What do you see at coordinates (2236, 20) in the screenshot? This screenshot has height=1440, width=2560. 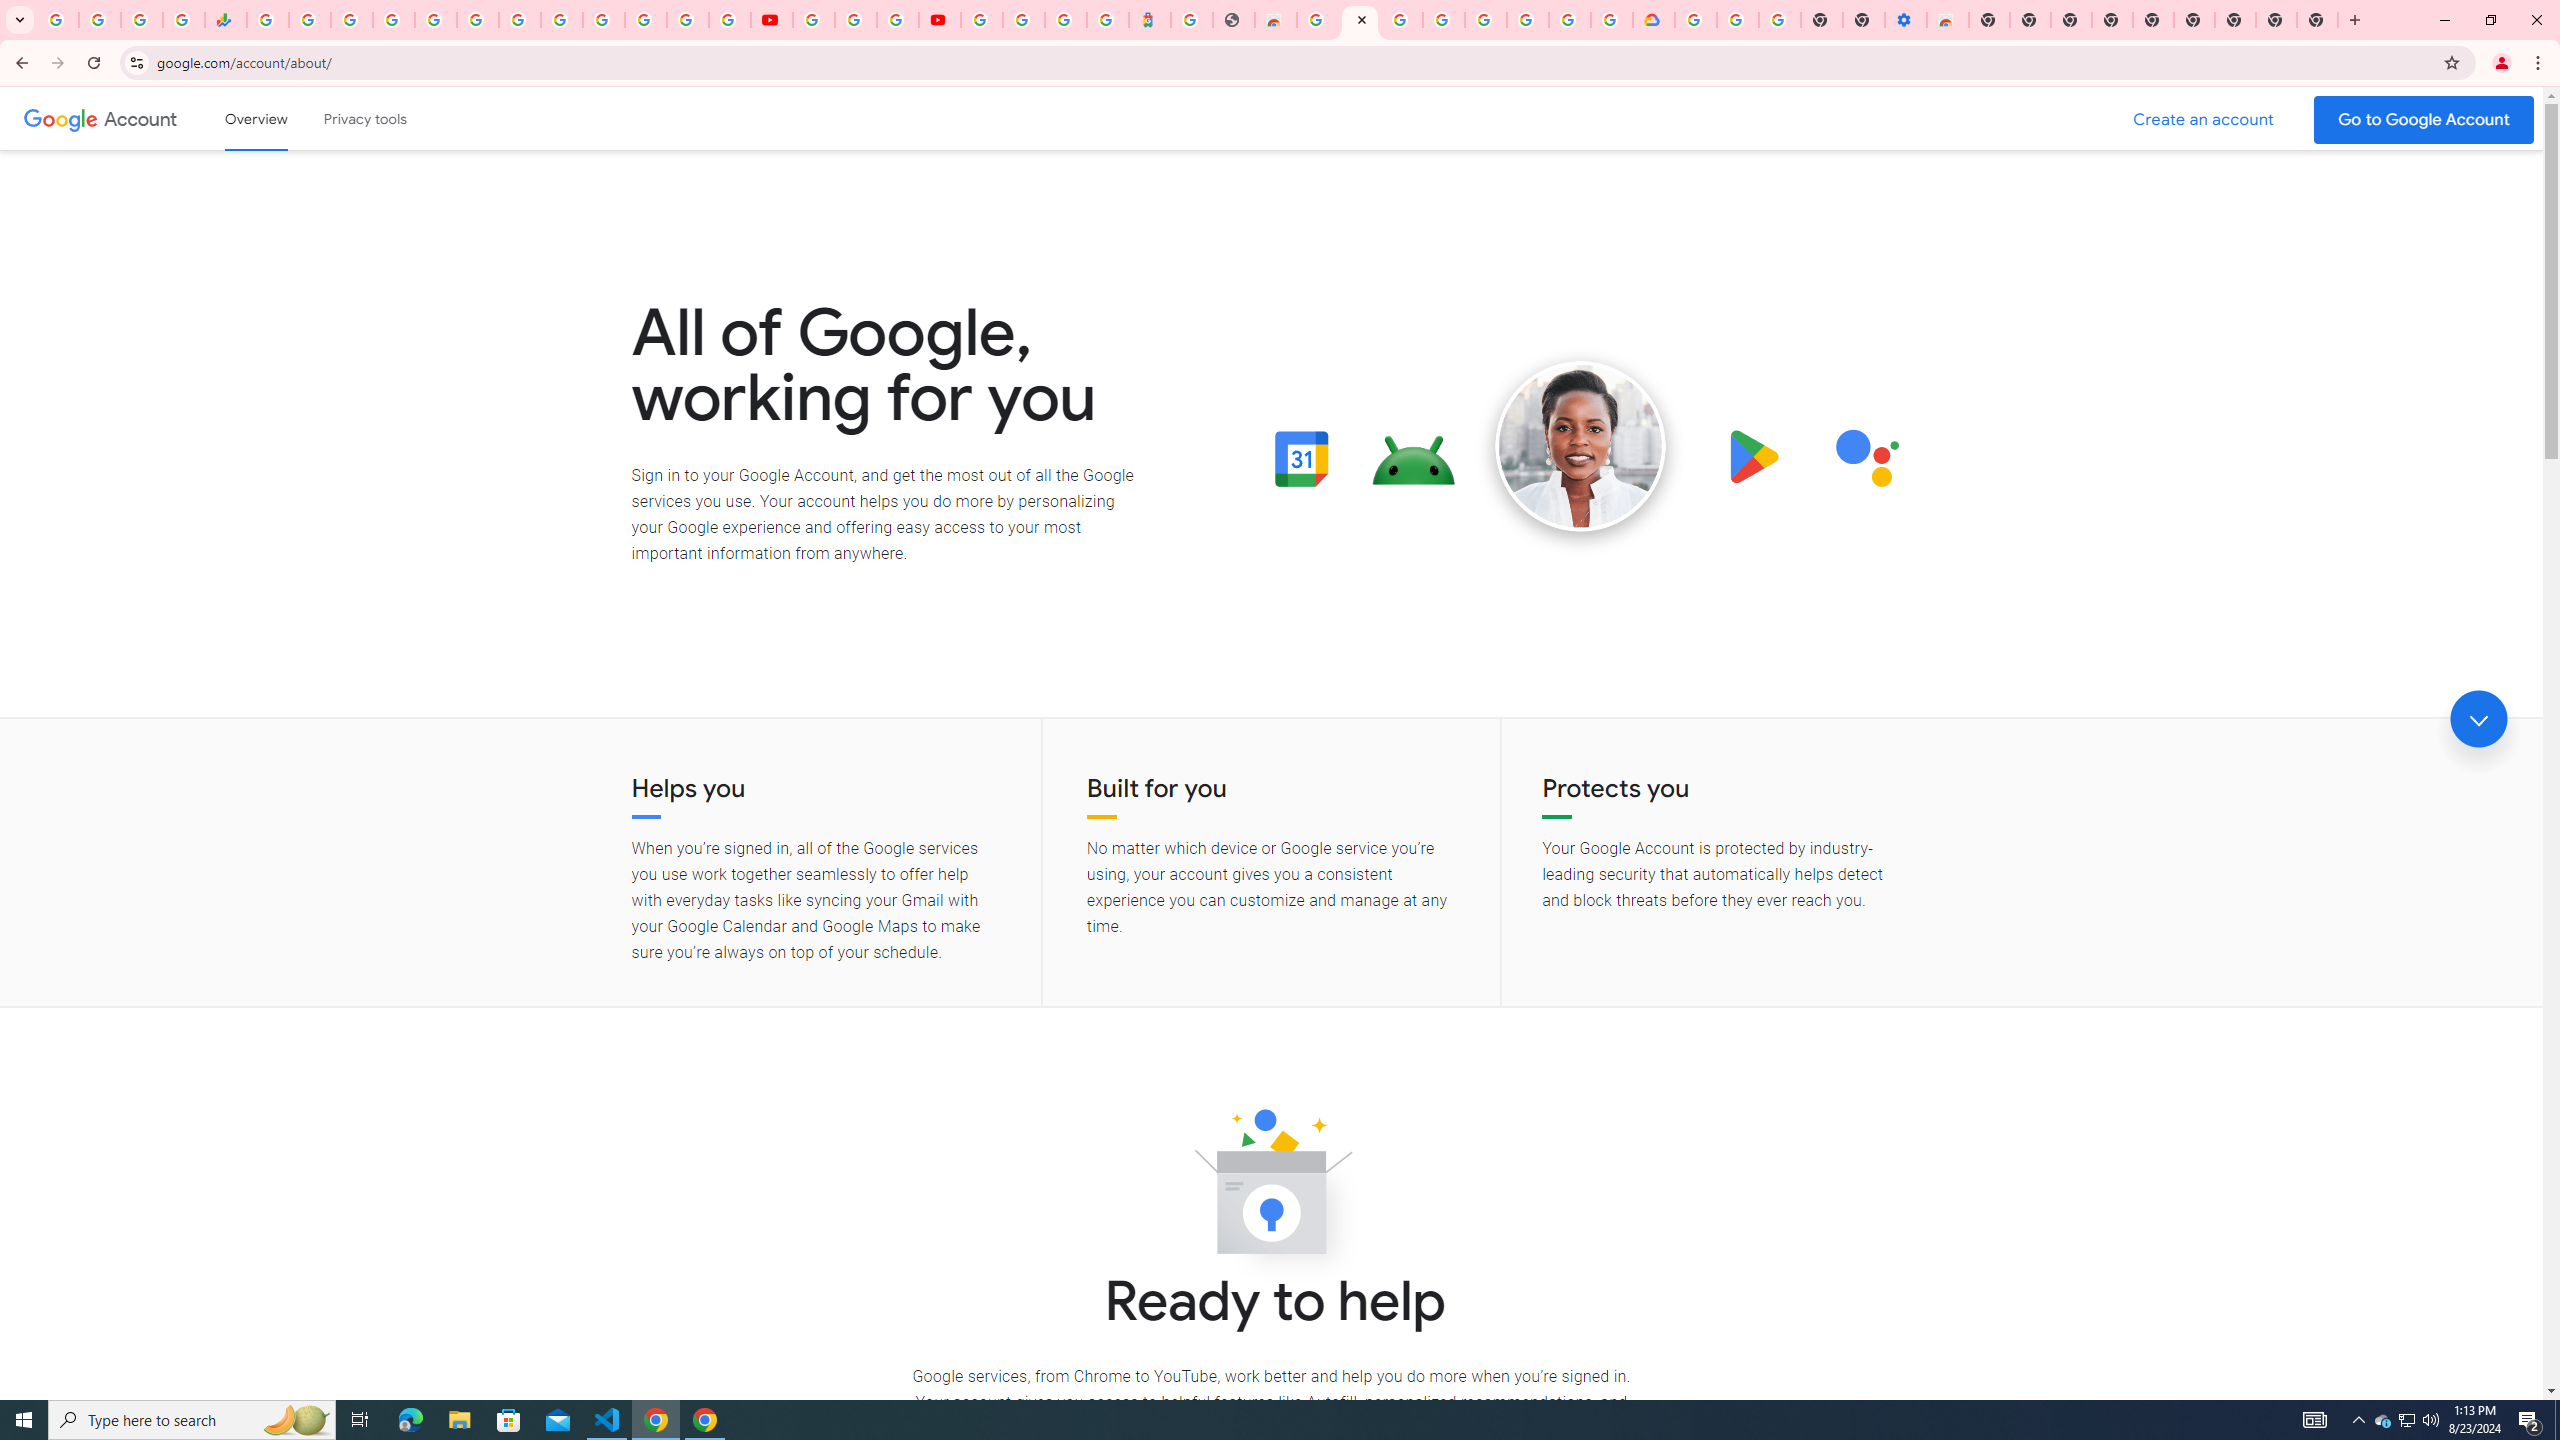 I see `New Tab` at bounding box center [2236, 20].